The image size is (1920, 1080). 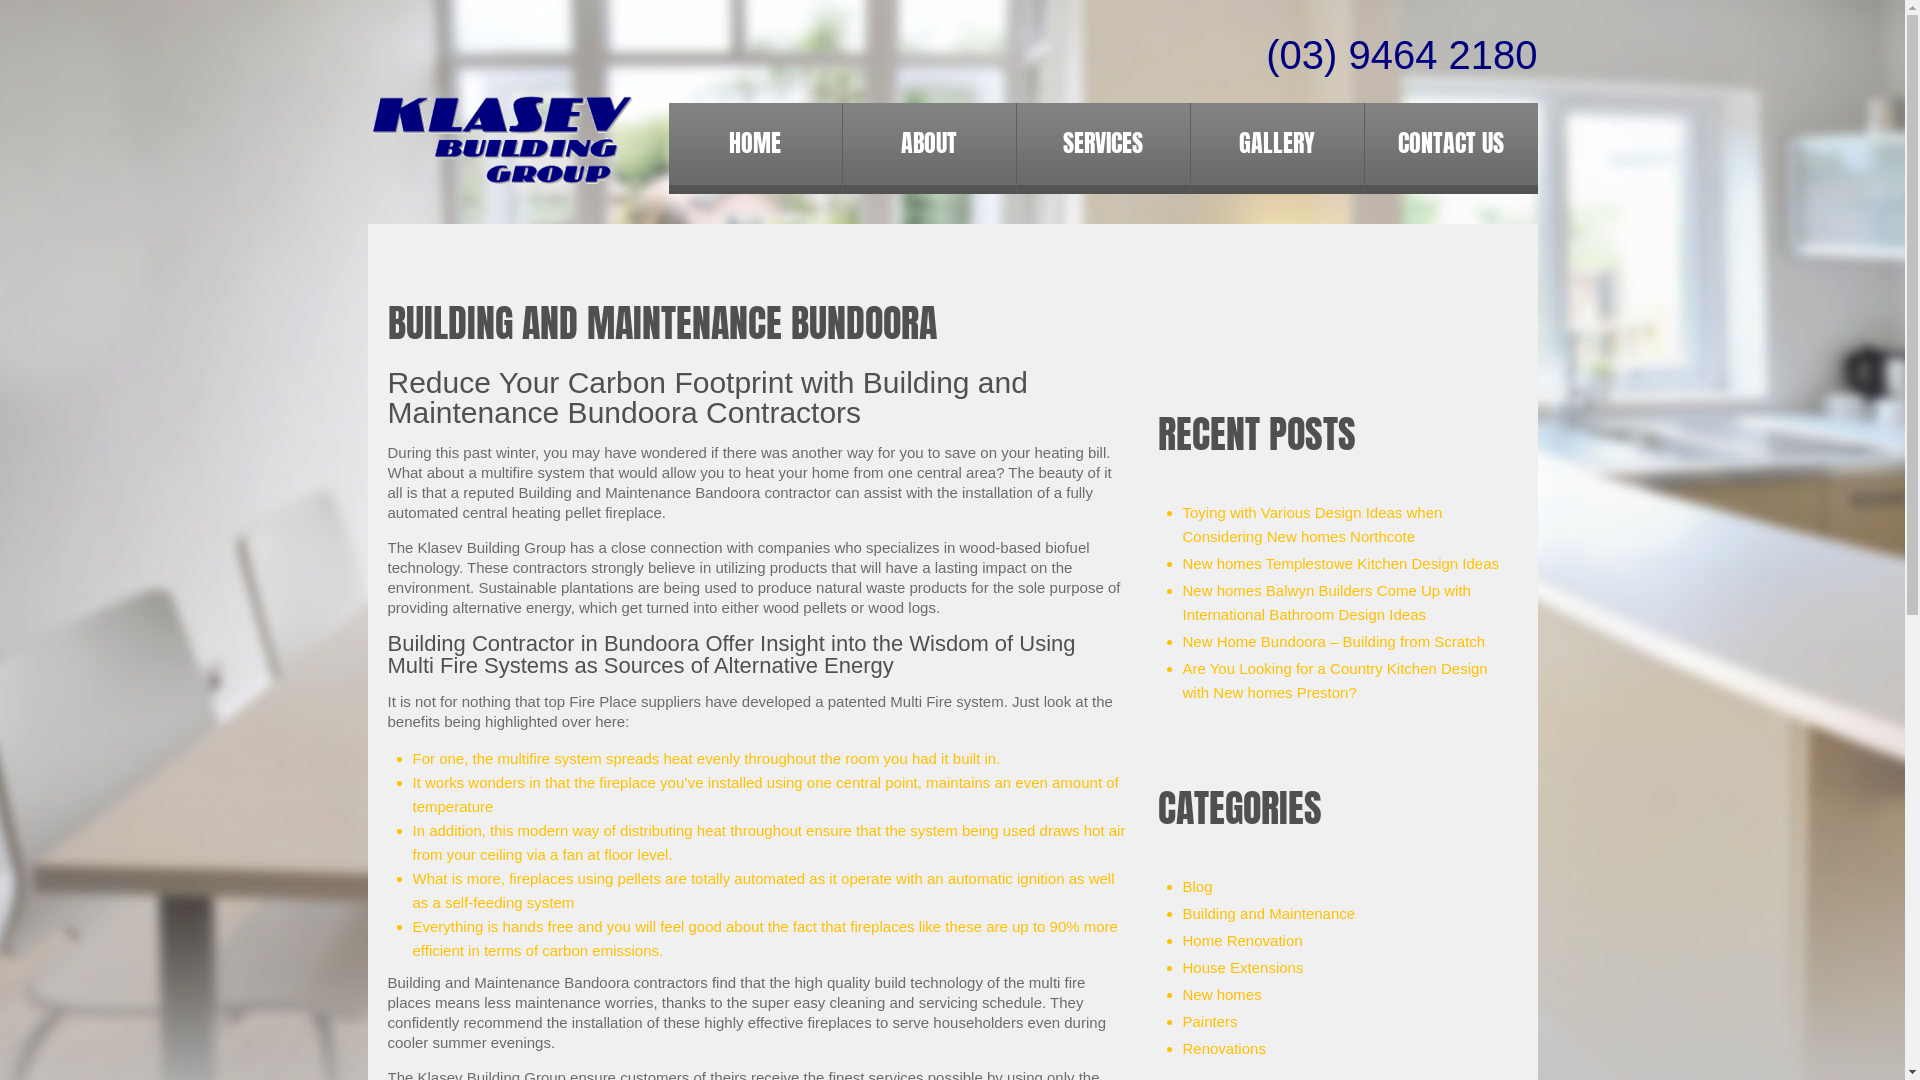 What do you see at coordinates (1276, 143) in the screenshot?
I see `GALLERY` at bounding box center [1276, 143].